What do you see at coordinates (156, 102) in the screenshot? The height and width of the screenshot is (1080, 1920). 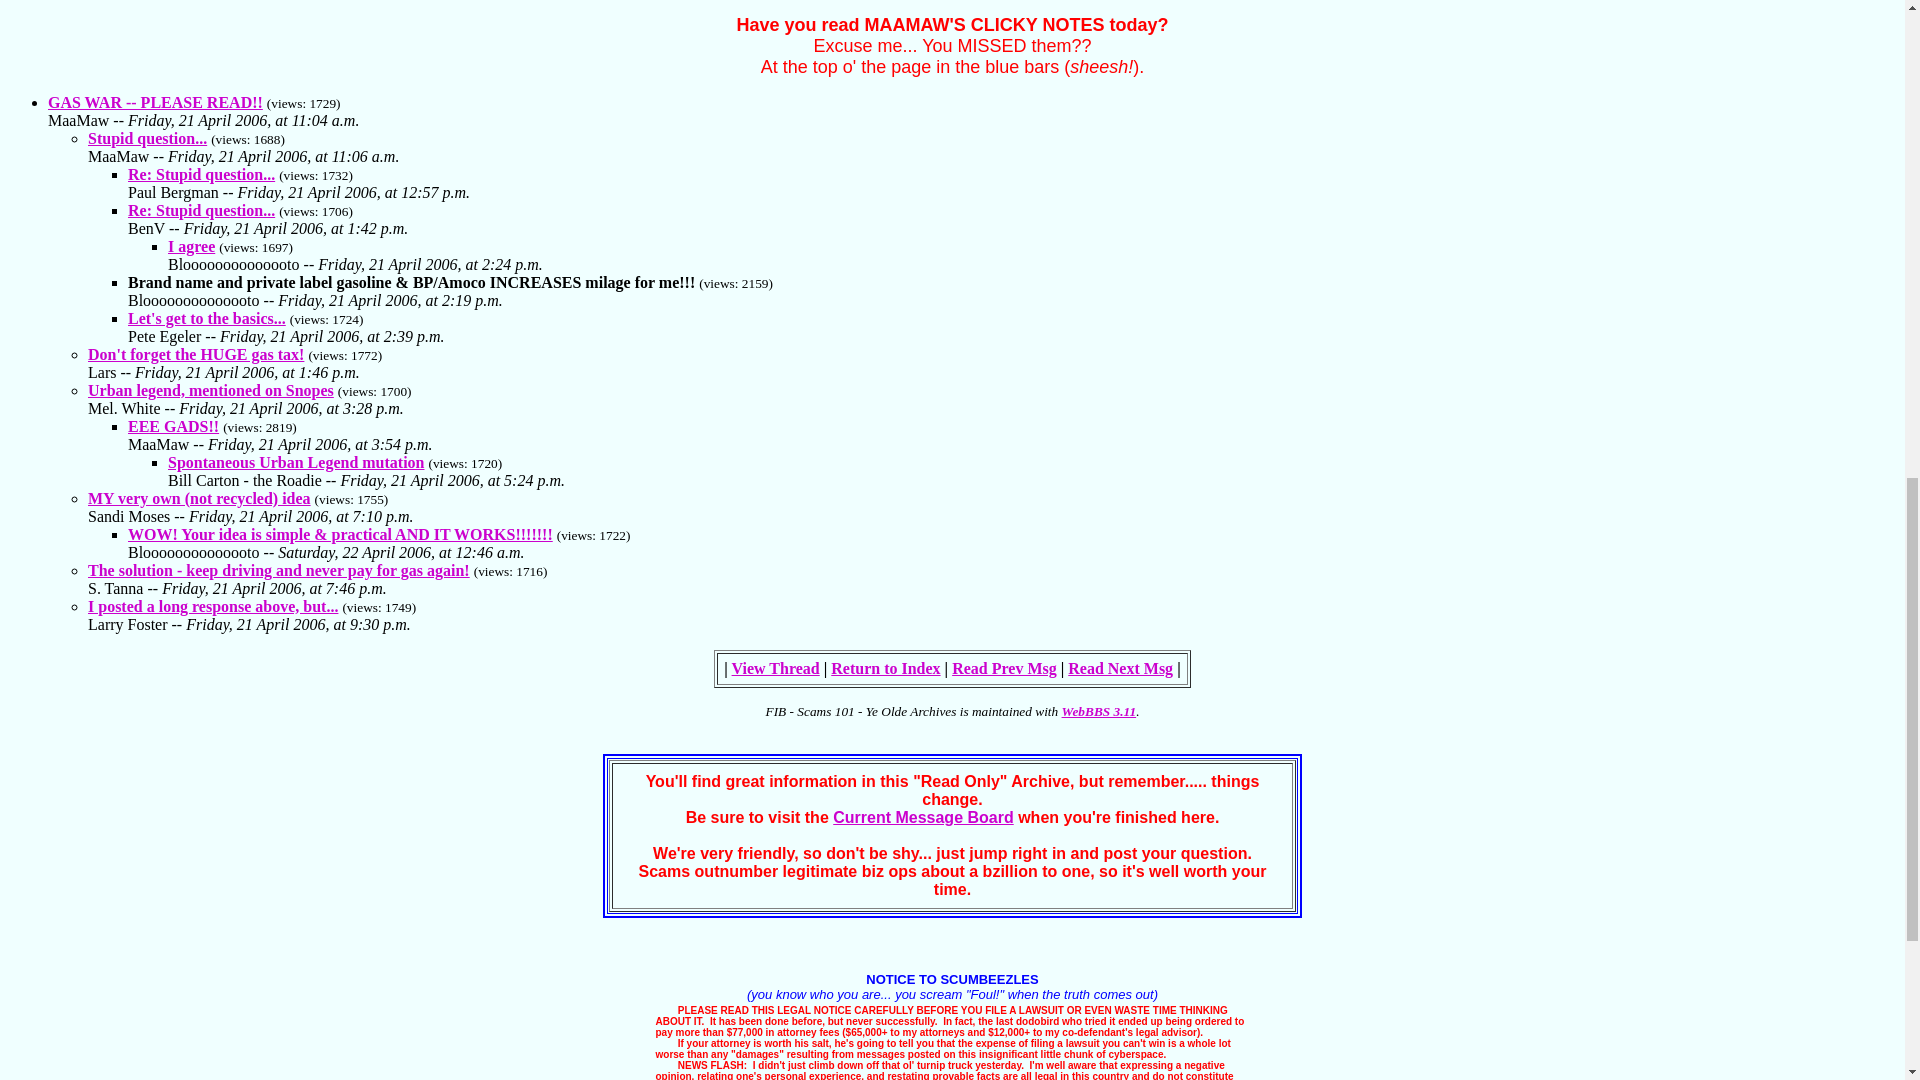 I see `GAS WAR -- PLEASE READ!!` at bounding box center [156, 102].